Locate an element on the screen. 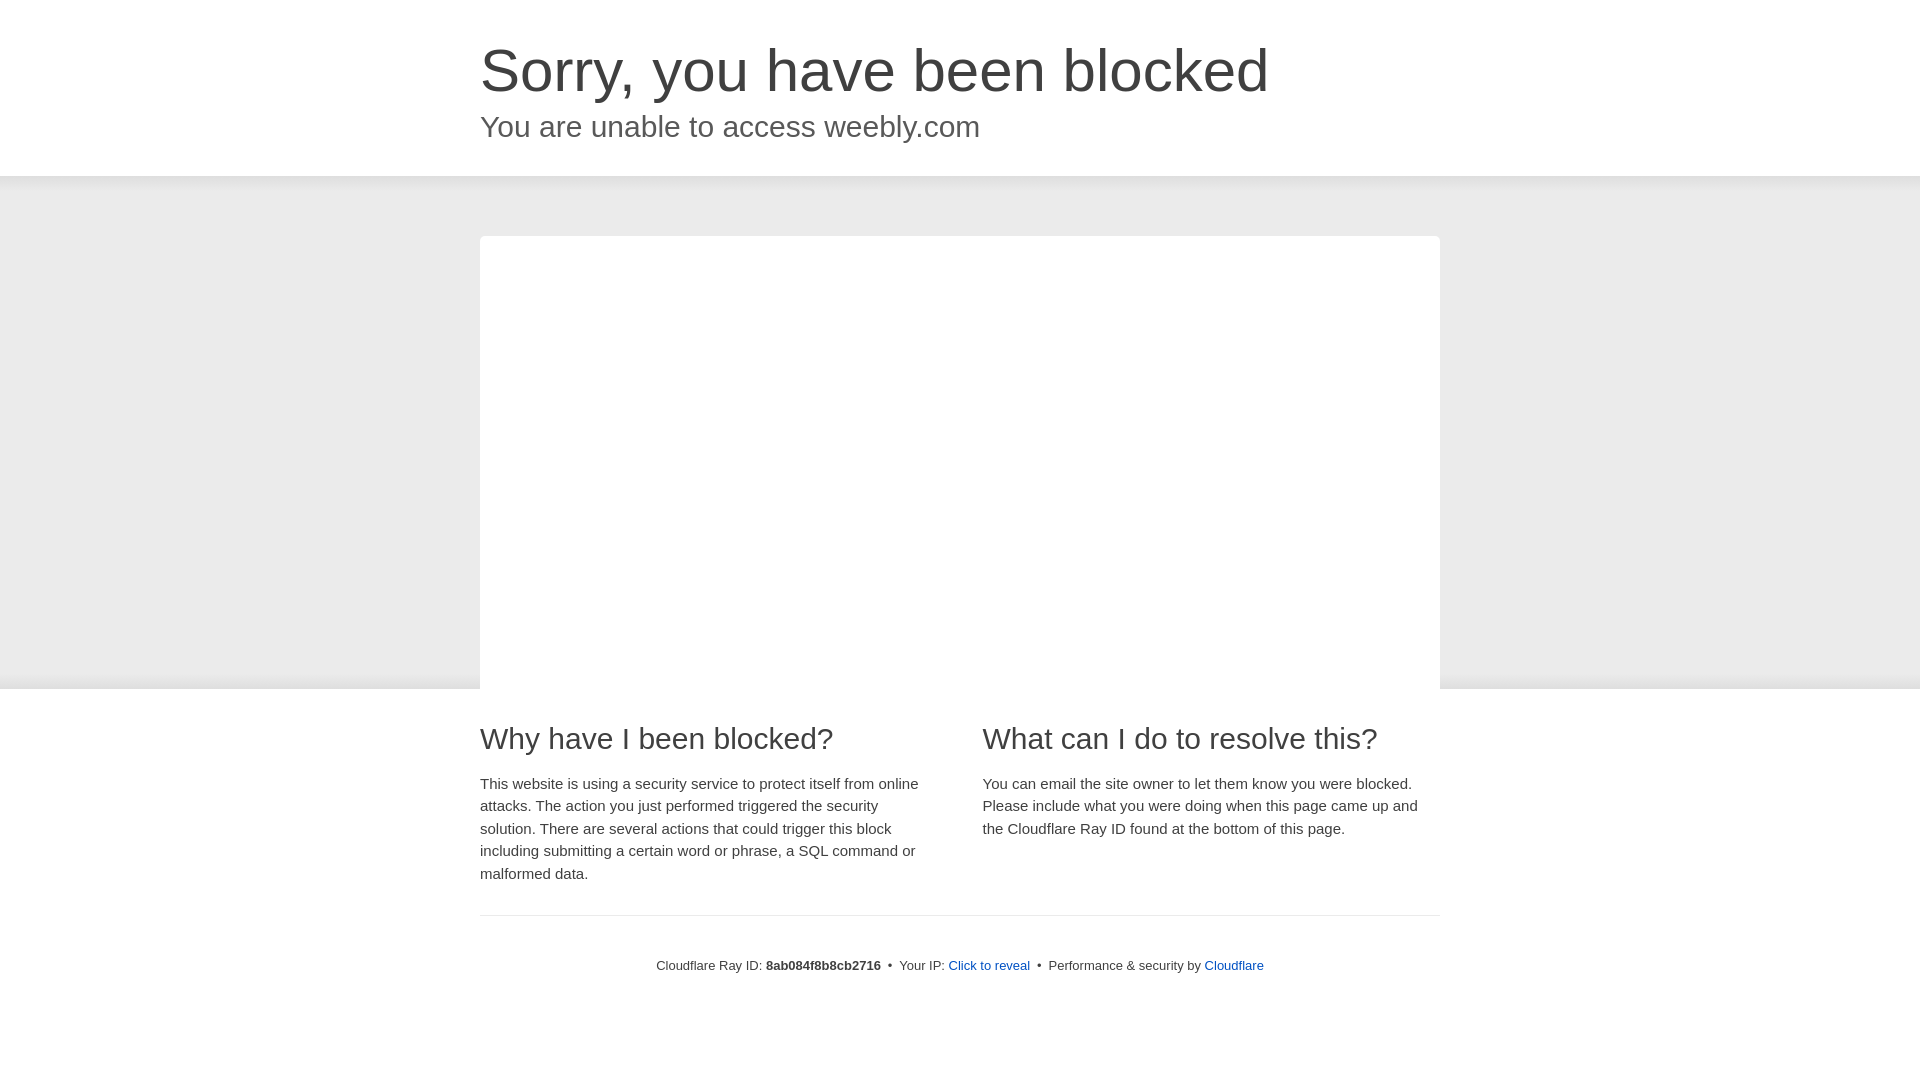 The image size is (1920, 1080). Cloudflare is located at coordinates (1234, 965).